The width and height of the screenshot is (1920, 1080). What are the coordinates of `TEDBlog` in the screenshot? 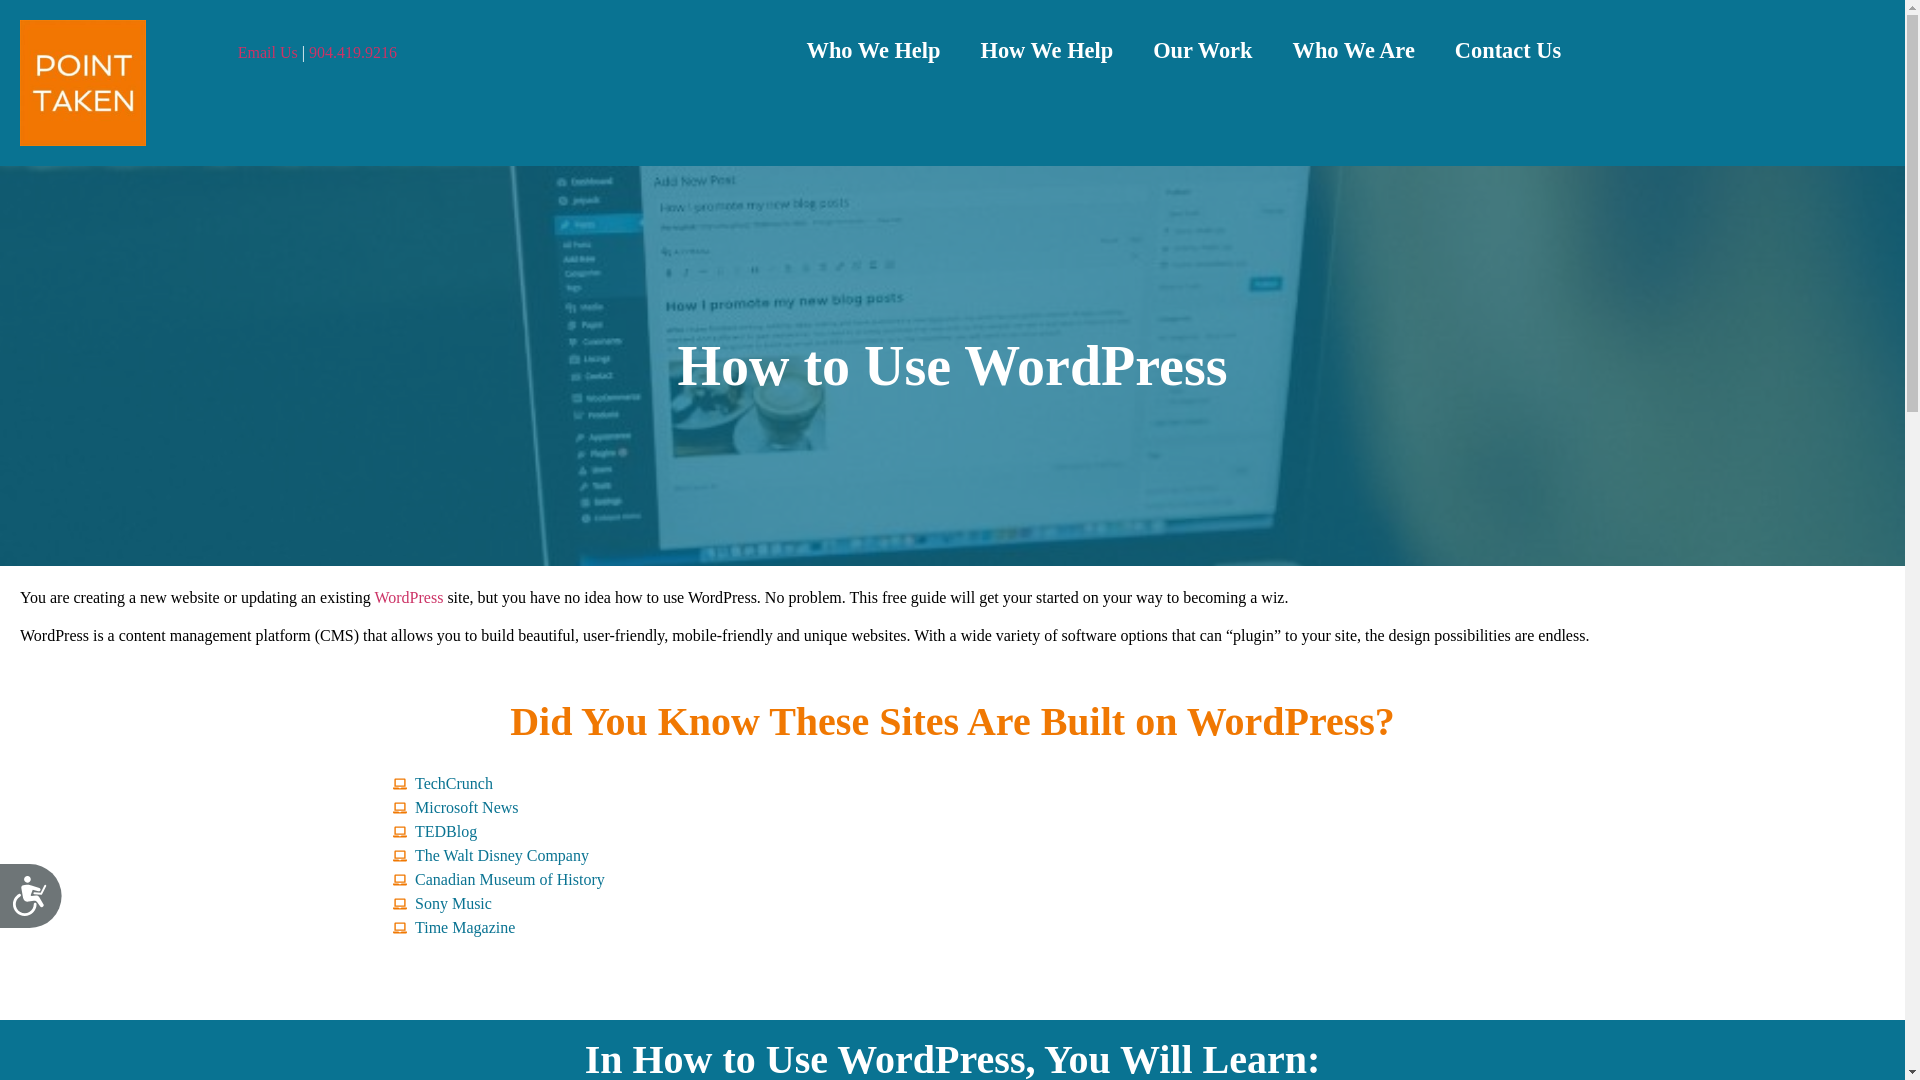 It's located at (952, 831).